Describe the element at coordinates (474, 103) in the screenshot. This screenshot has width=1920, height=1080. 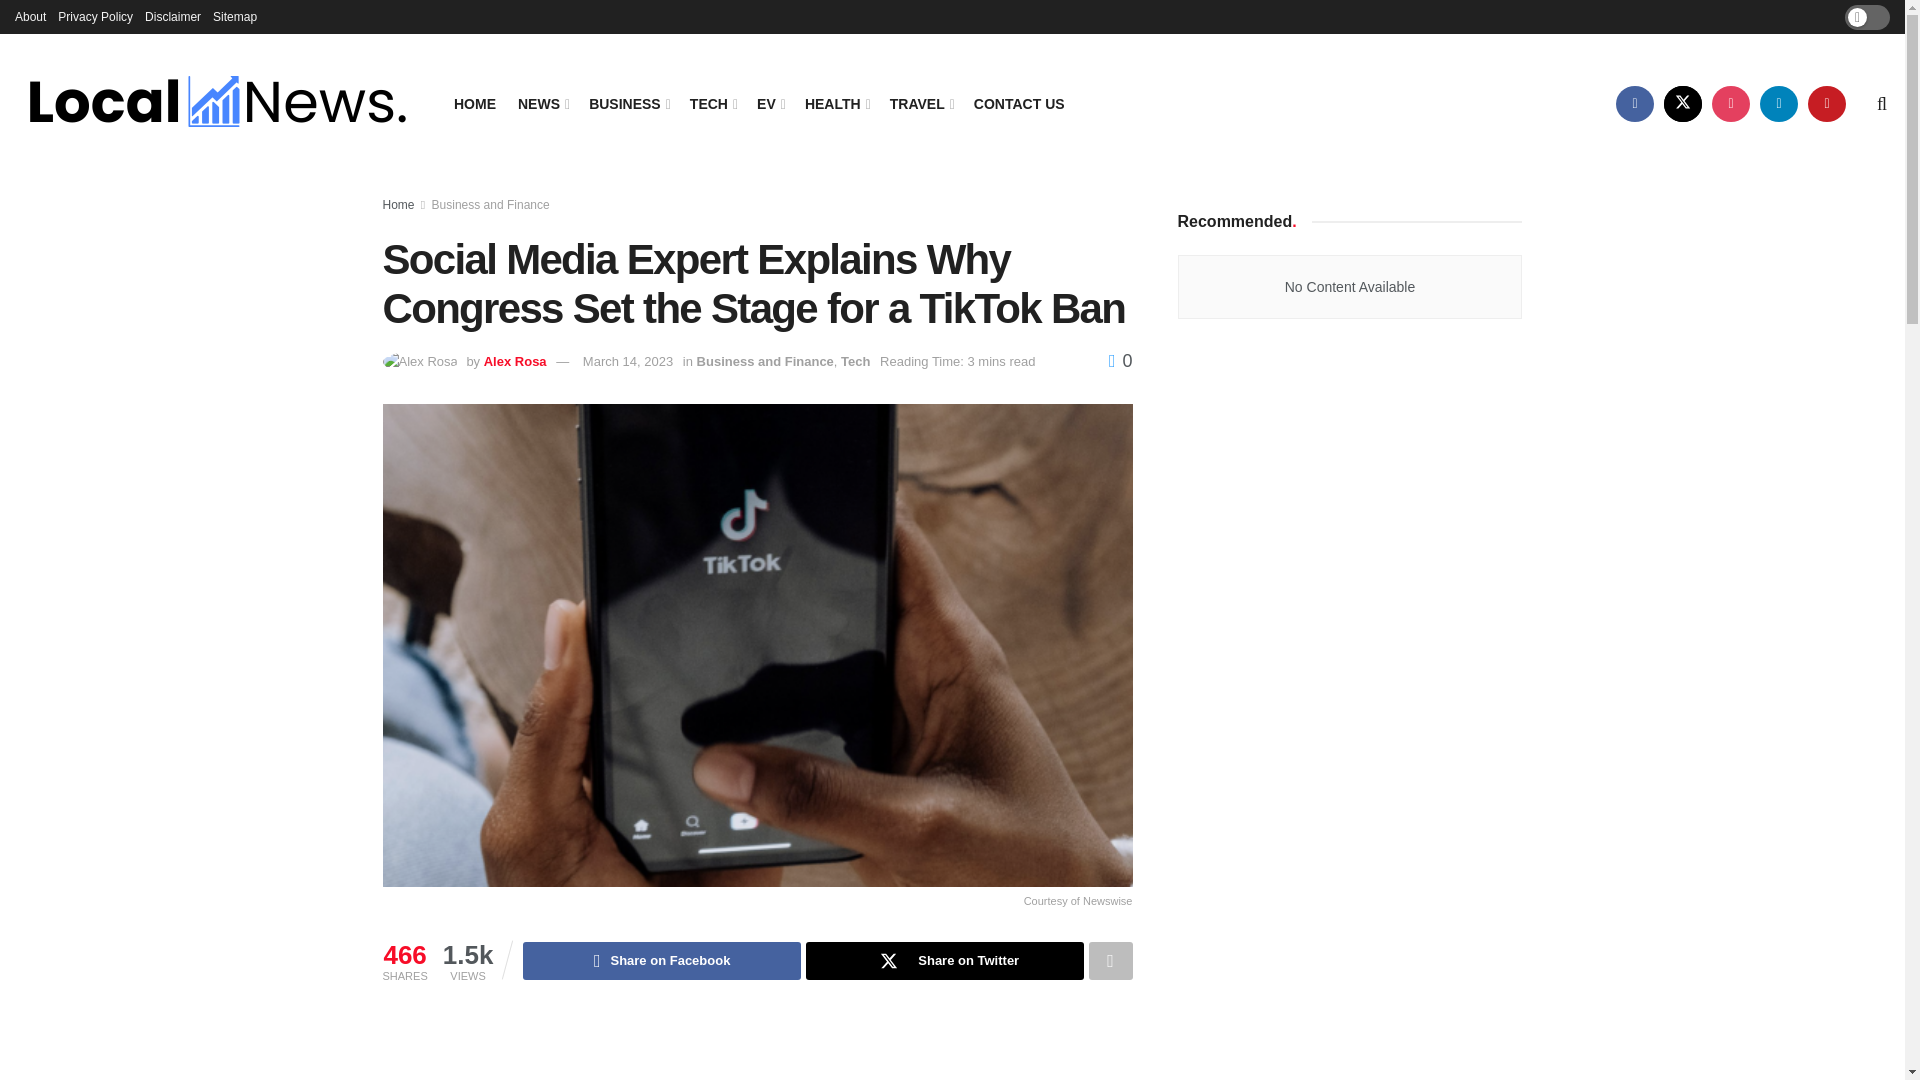
I see `HOME` at that location.